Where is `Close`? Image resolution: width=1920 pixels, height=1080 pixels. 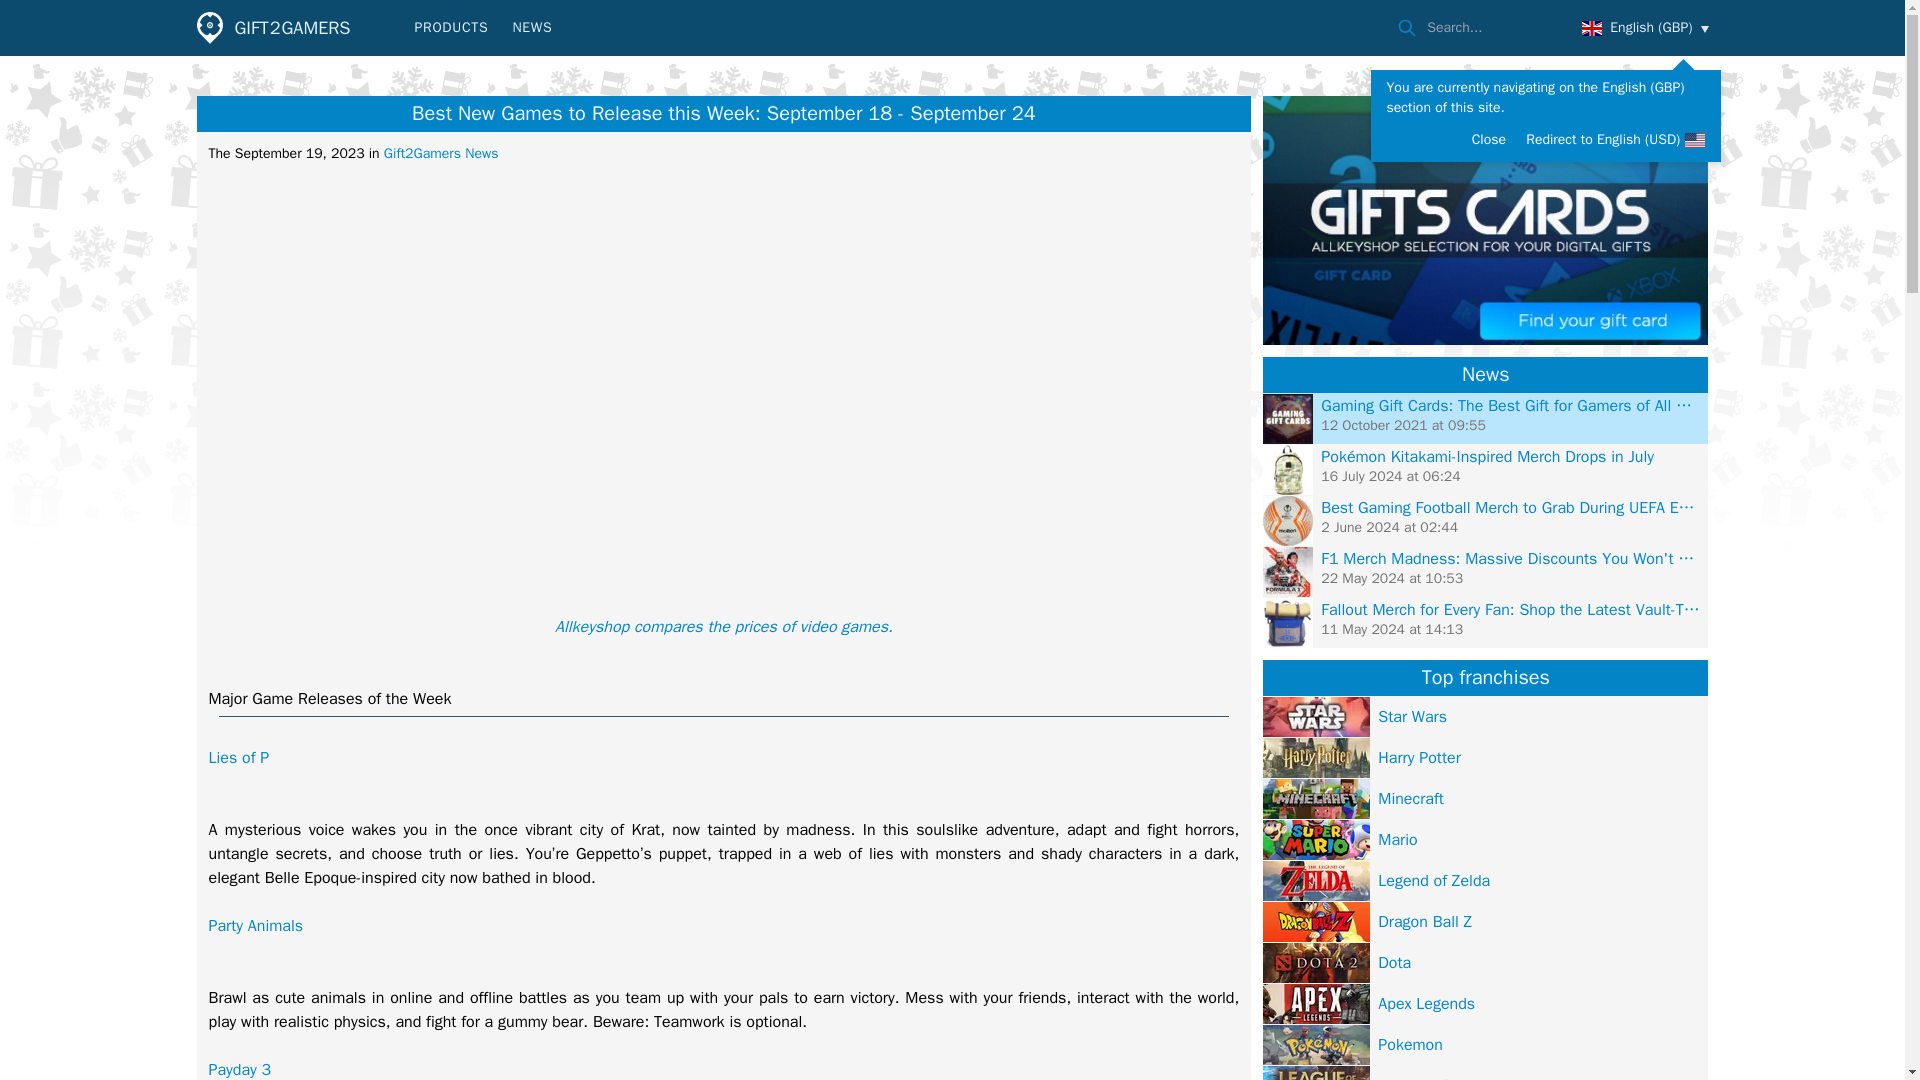 Close is located at coordinates (1488, 138).